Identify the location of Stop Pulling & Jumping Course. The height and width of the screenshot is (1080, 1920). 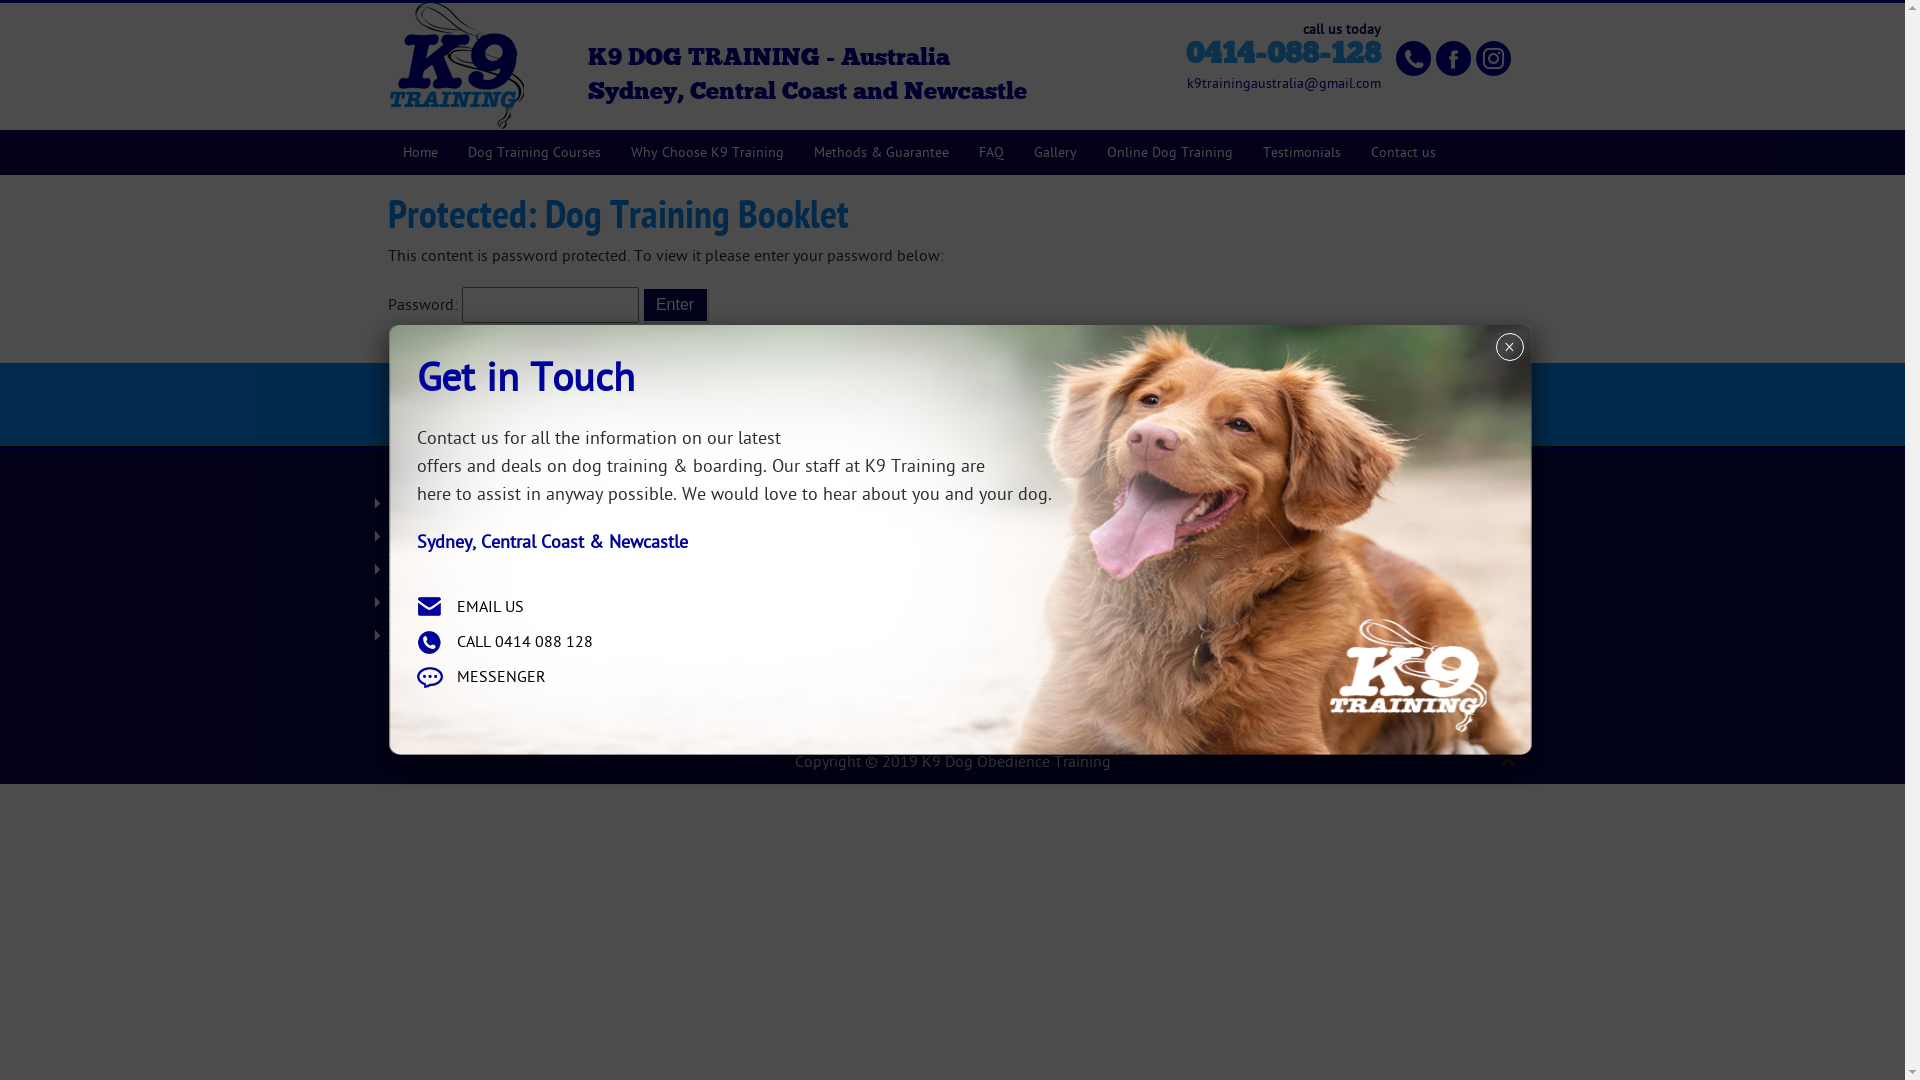
(807, 604).